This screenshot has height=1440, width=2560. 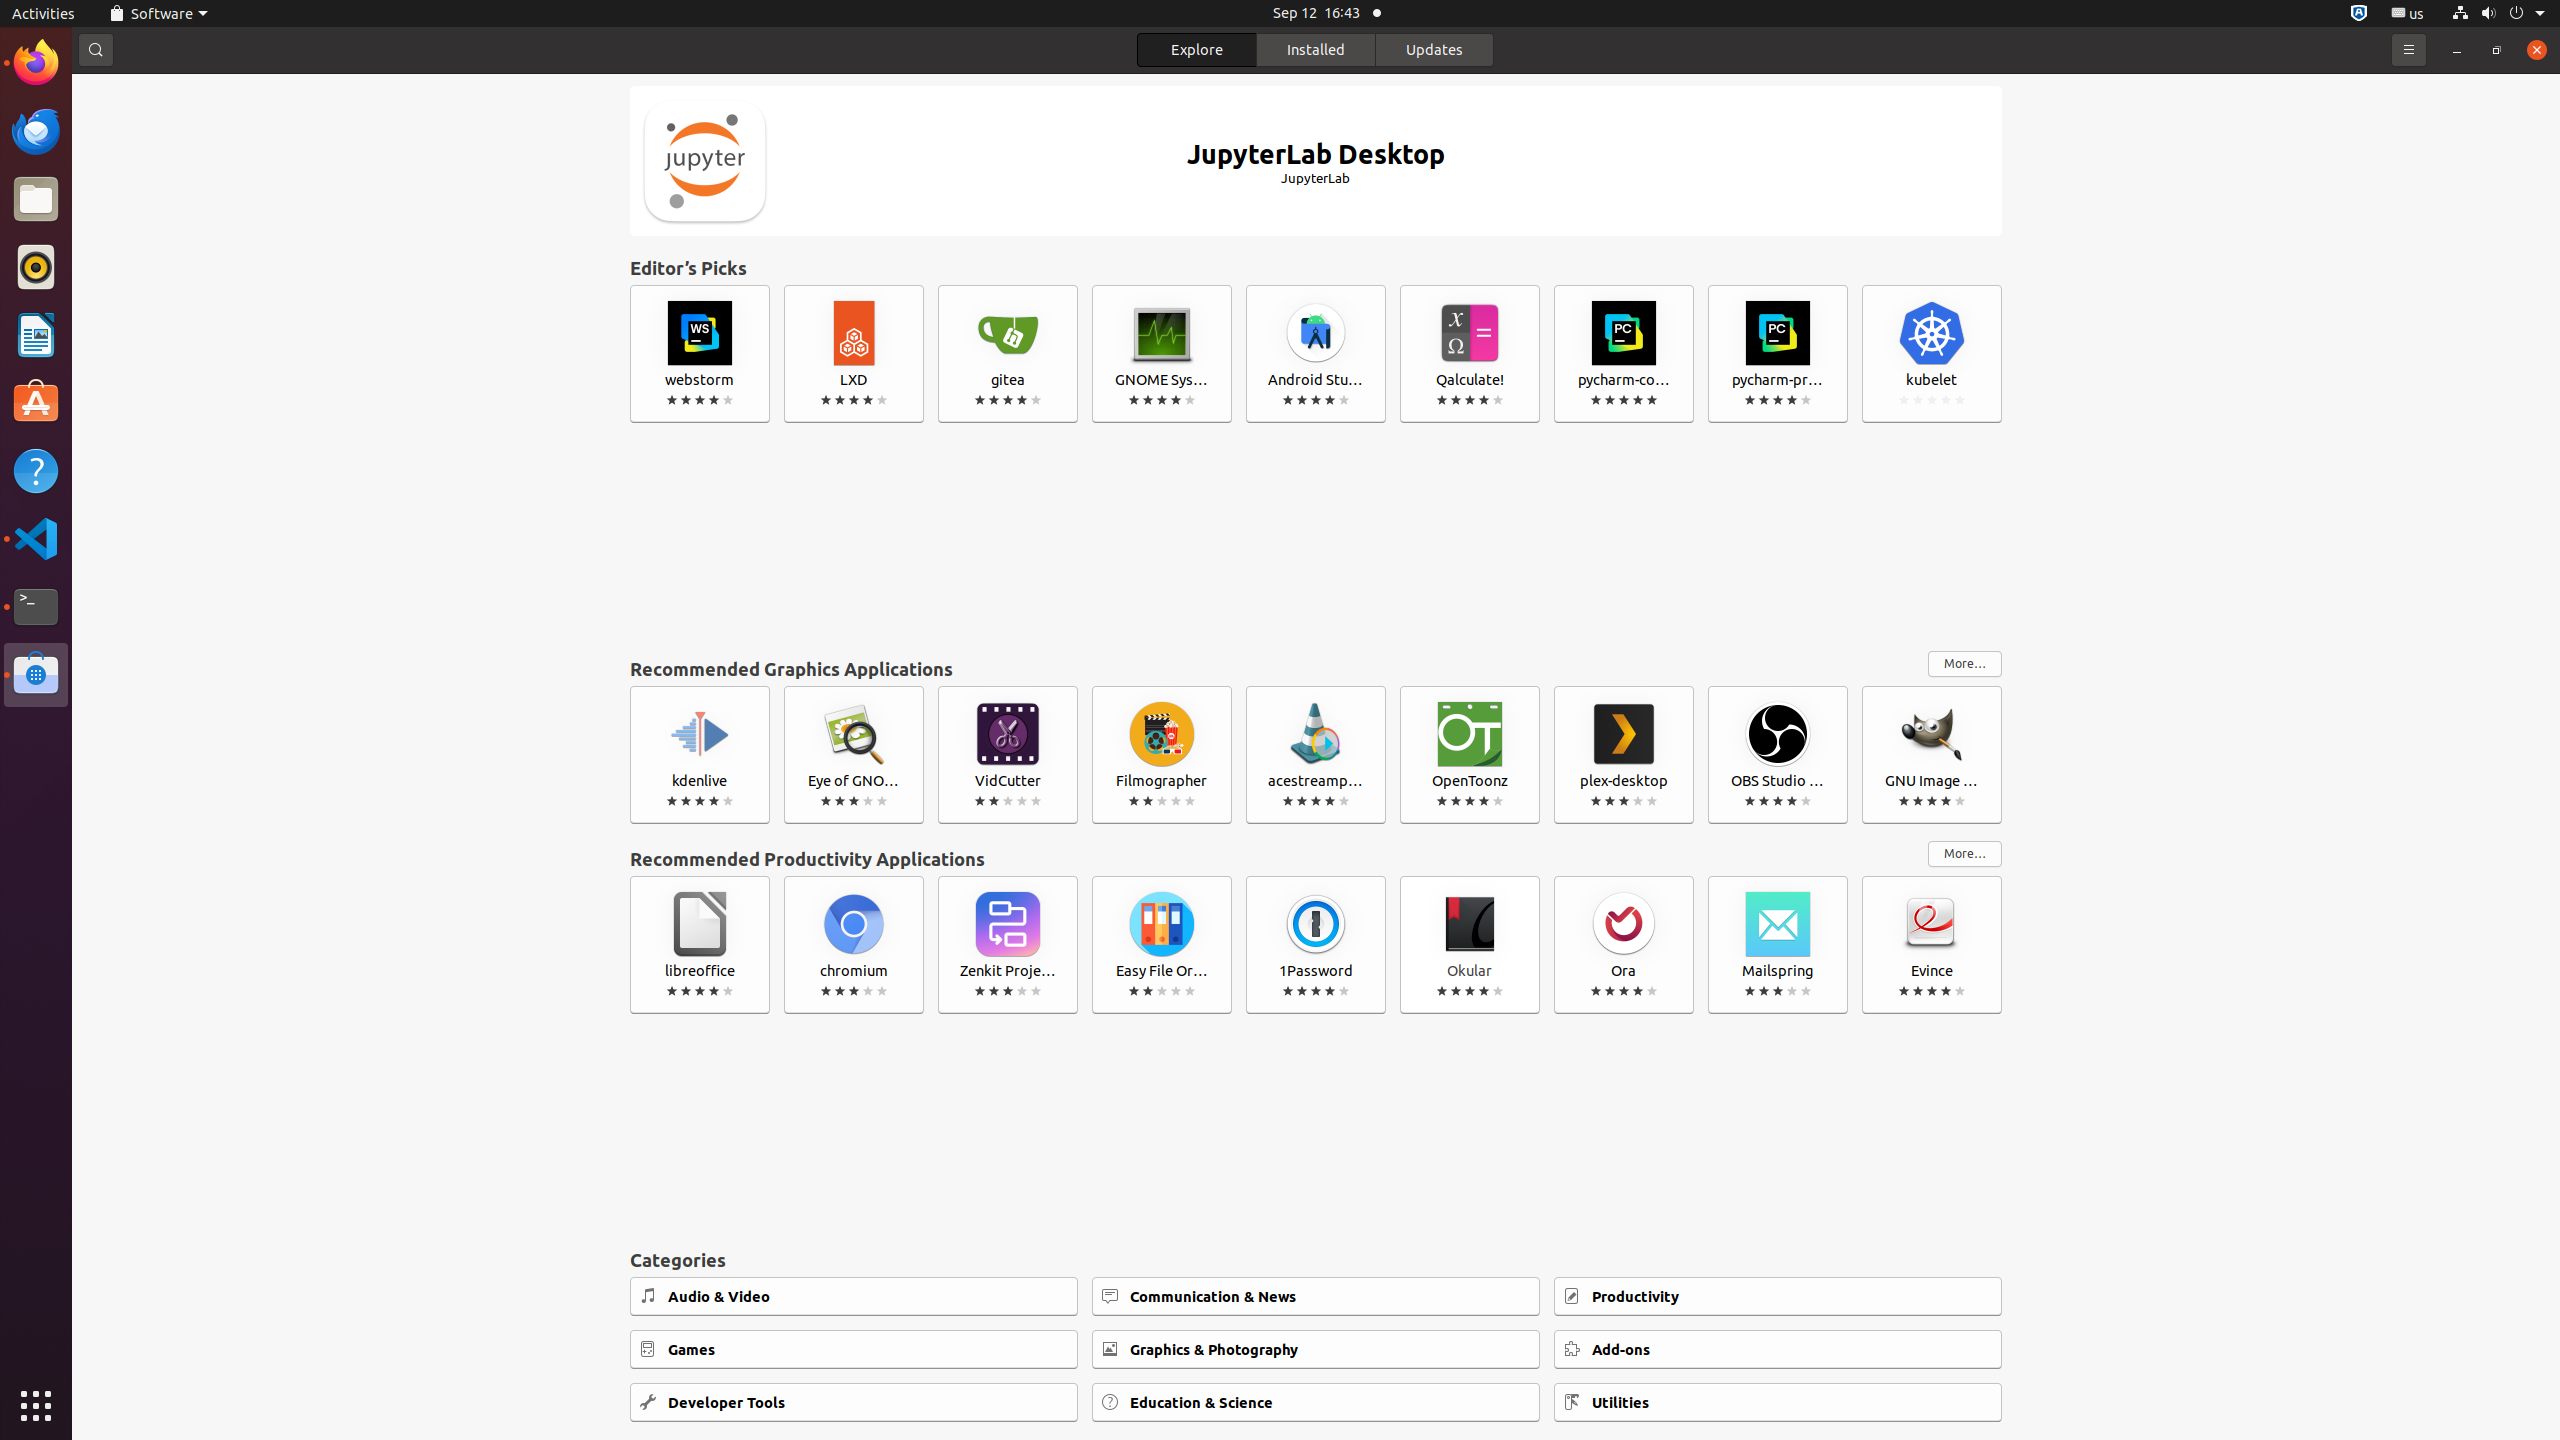 What do you see at coordinates (854, 1350) in the screenshot?
I see `Games` at bounding box center [854, 1350].